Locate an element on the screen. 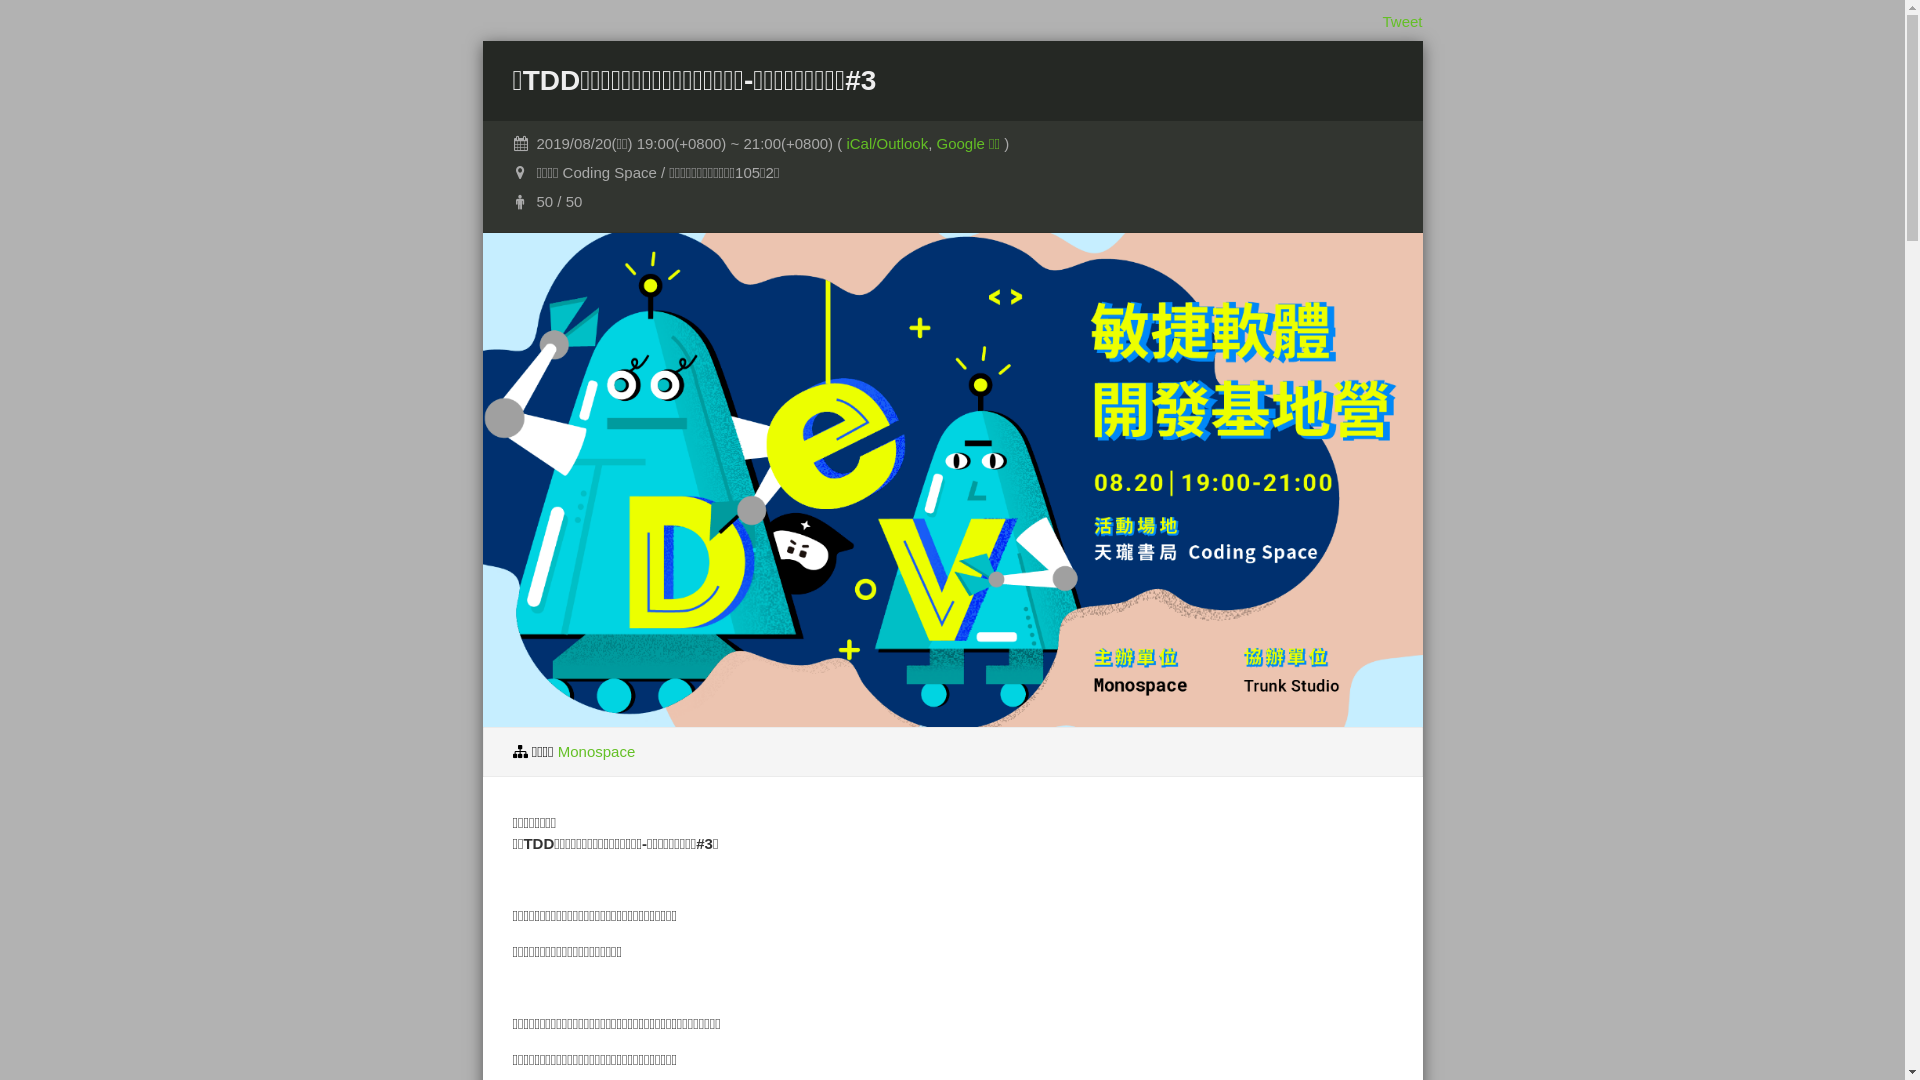 This screenshot has height=1080, width=1920. iCal/Outlook is located at coordinates (887, 144).